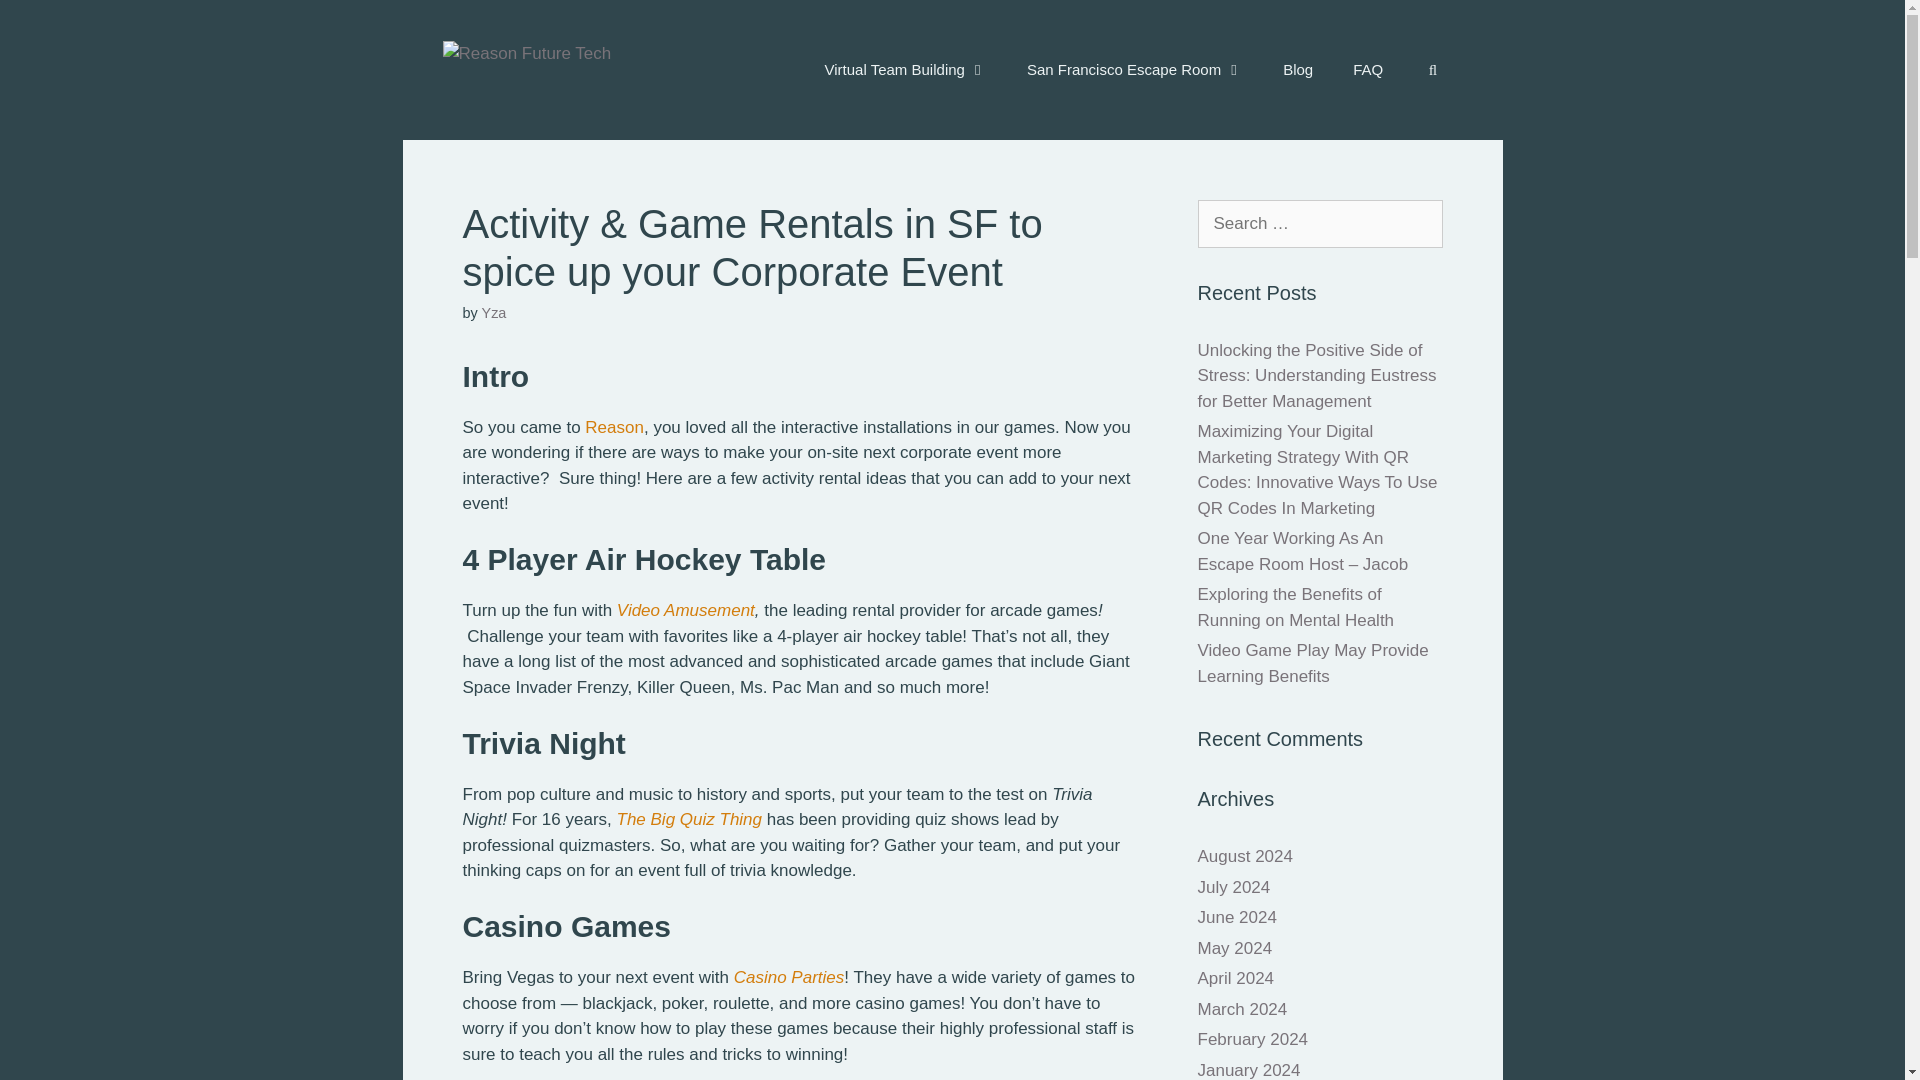  Describe the element at coordinates (1298, 70) in the screenshot. I see `Blog` at that location.